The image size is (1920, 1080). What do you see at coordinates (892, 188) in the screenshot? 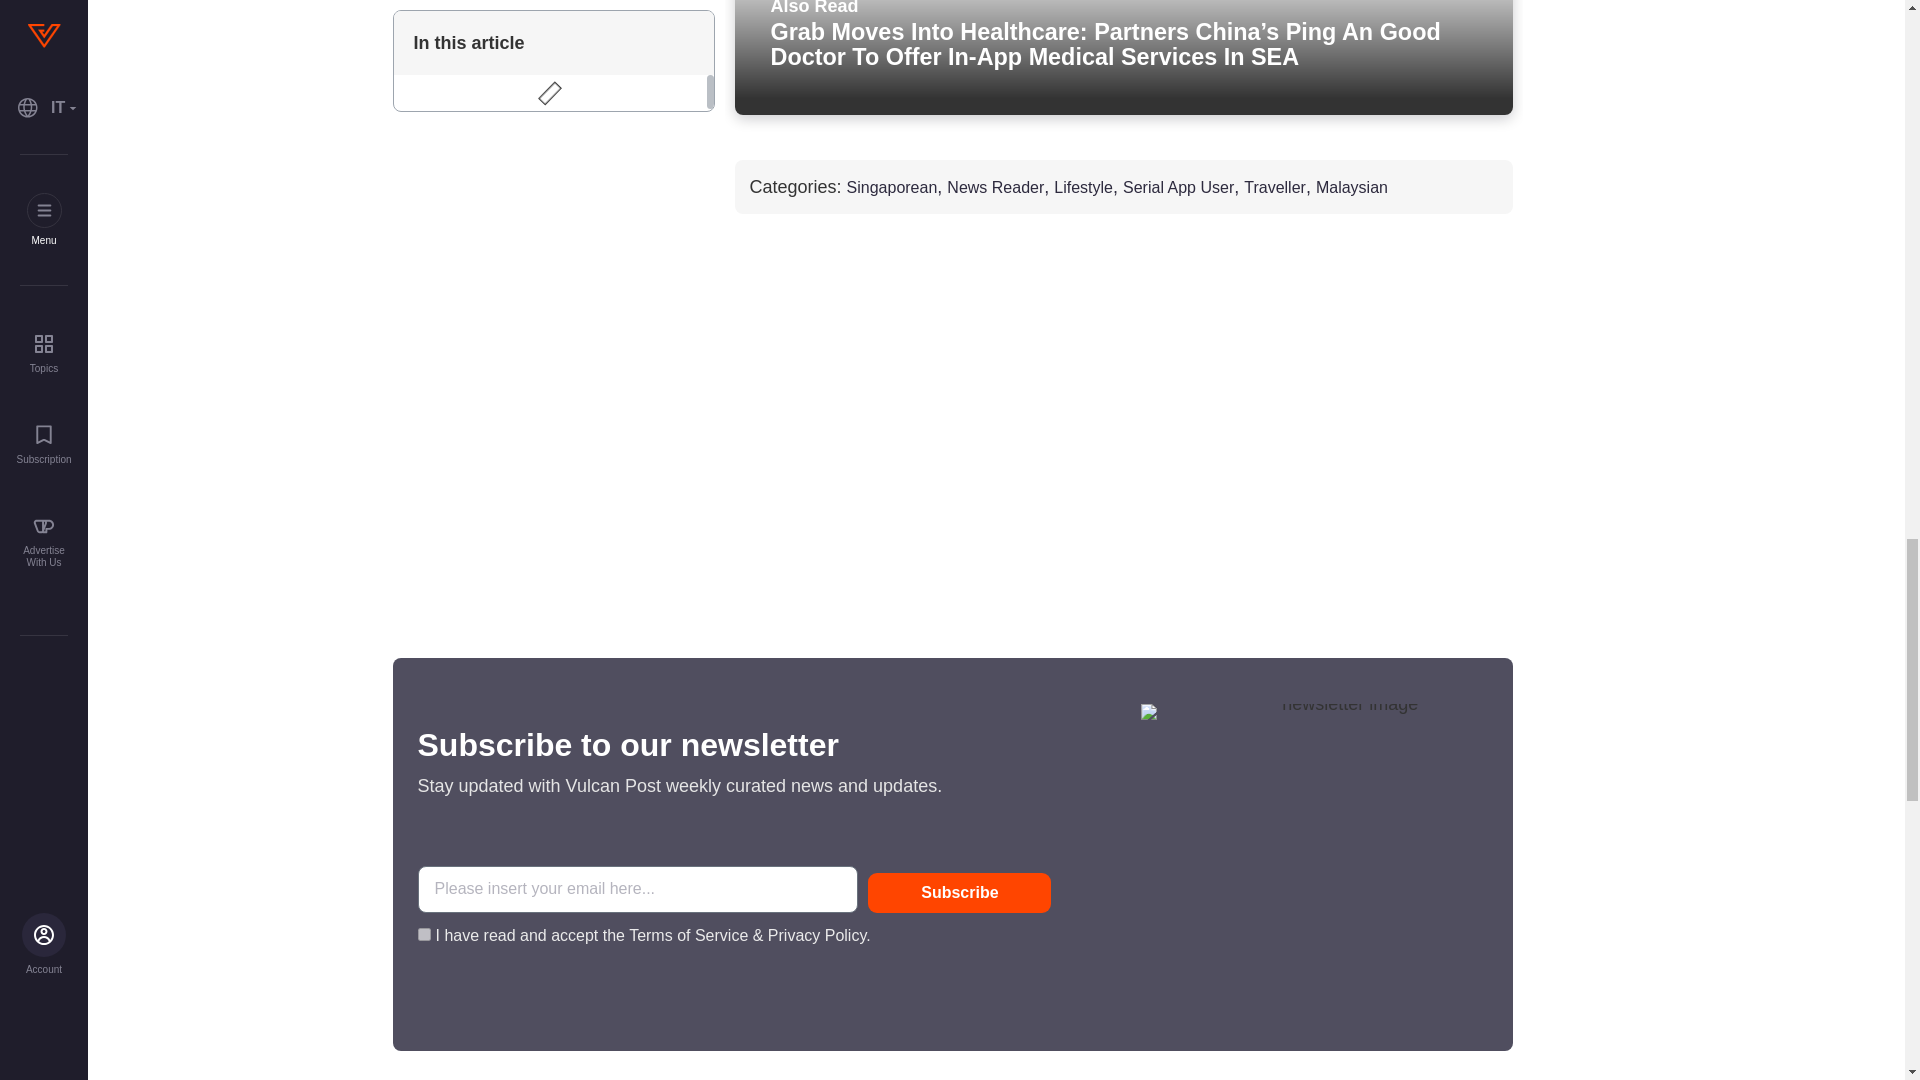
I see `Singaporean` at bounding box center [892, 188].